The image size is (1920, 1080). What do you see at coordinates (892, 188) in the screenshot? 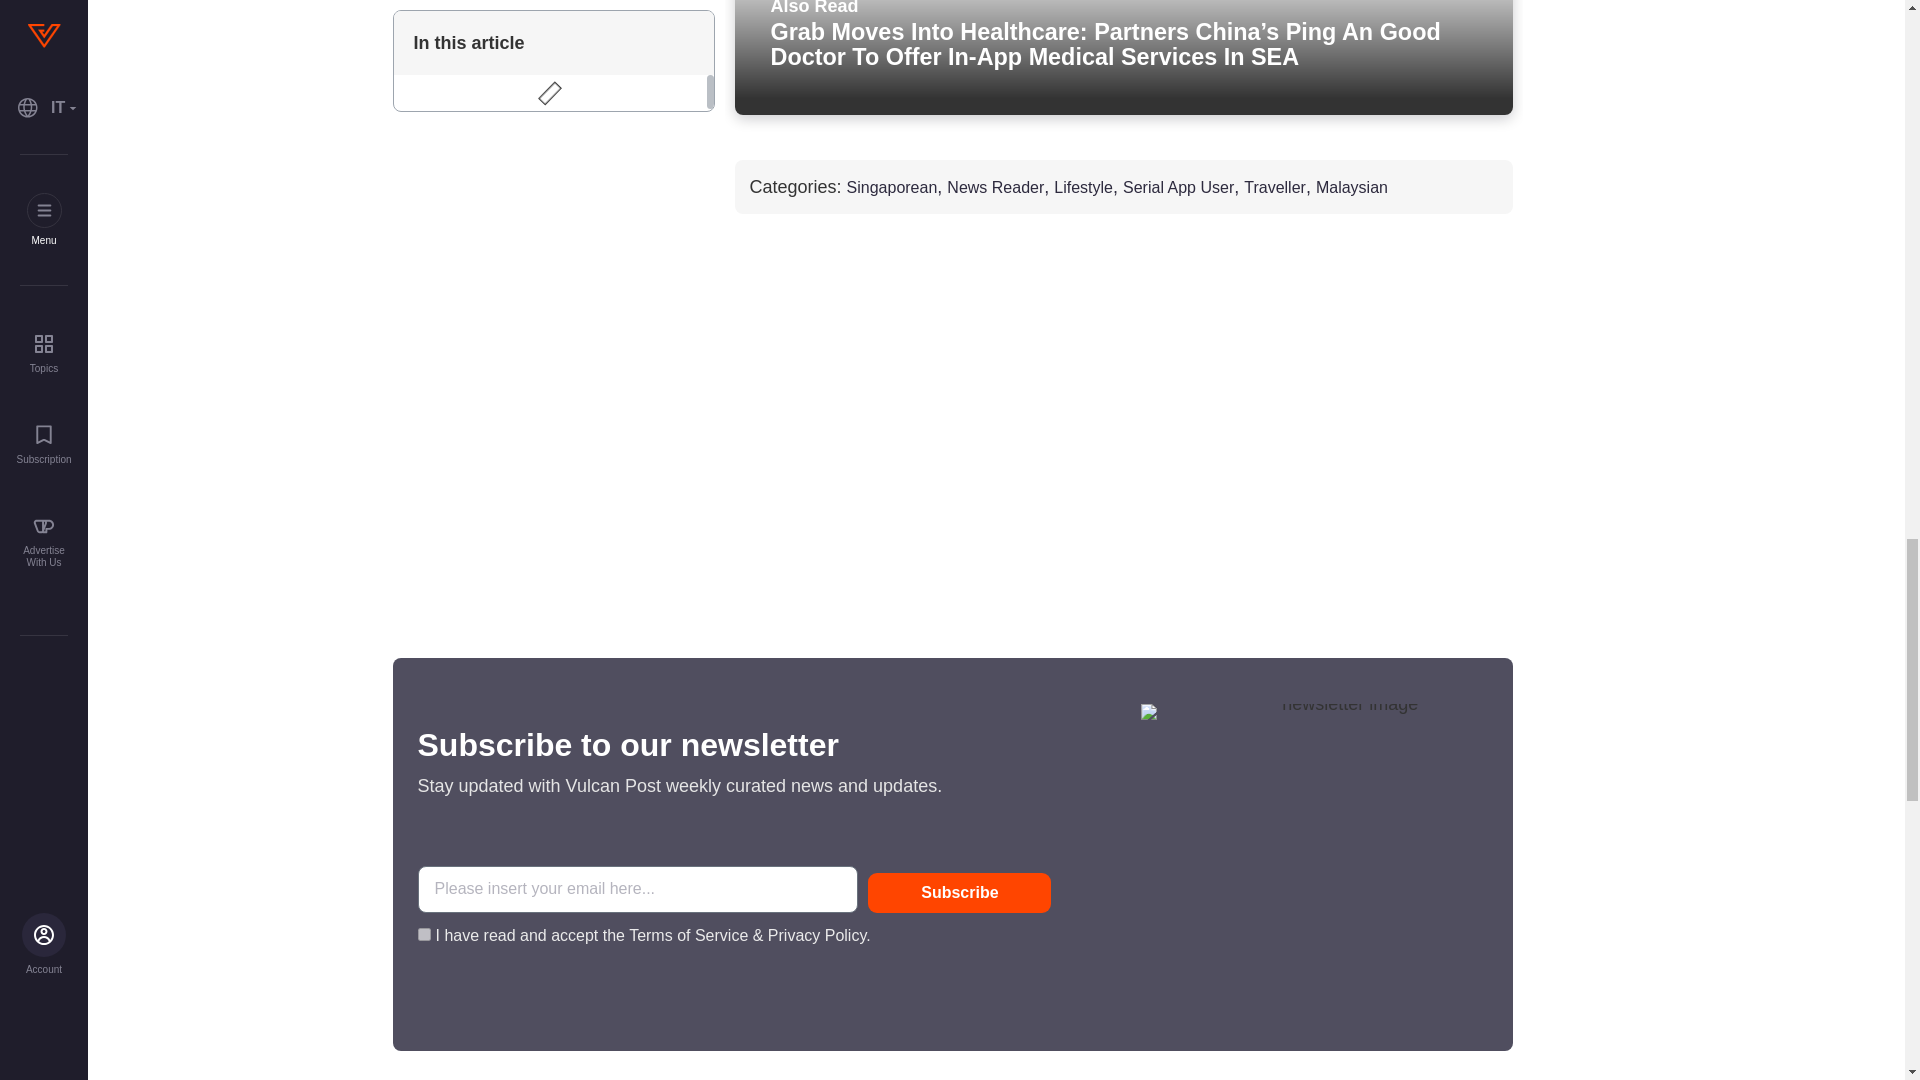
I see `Singaporean` at bounding box center [892, 188].